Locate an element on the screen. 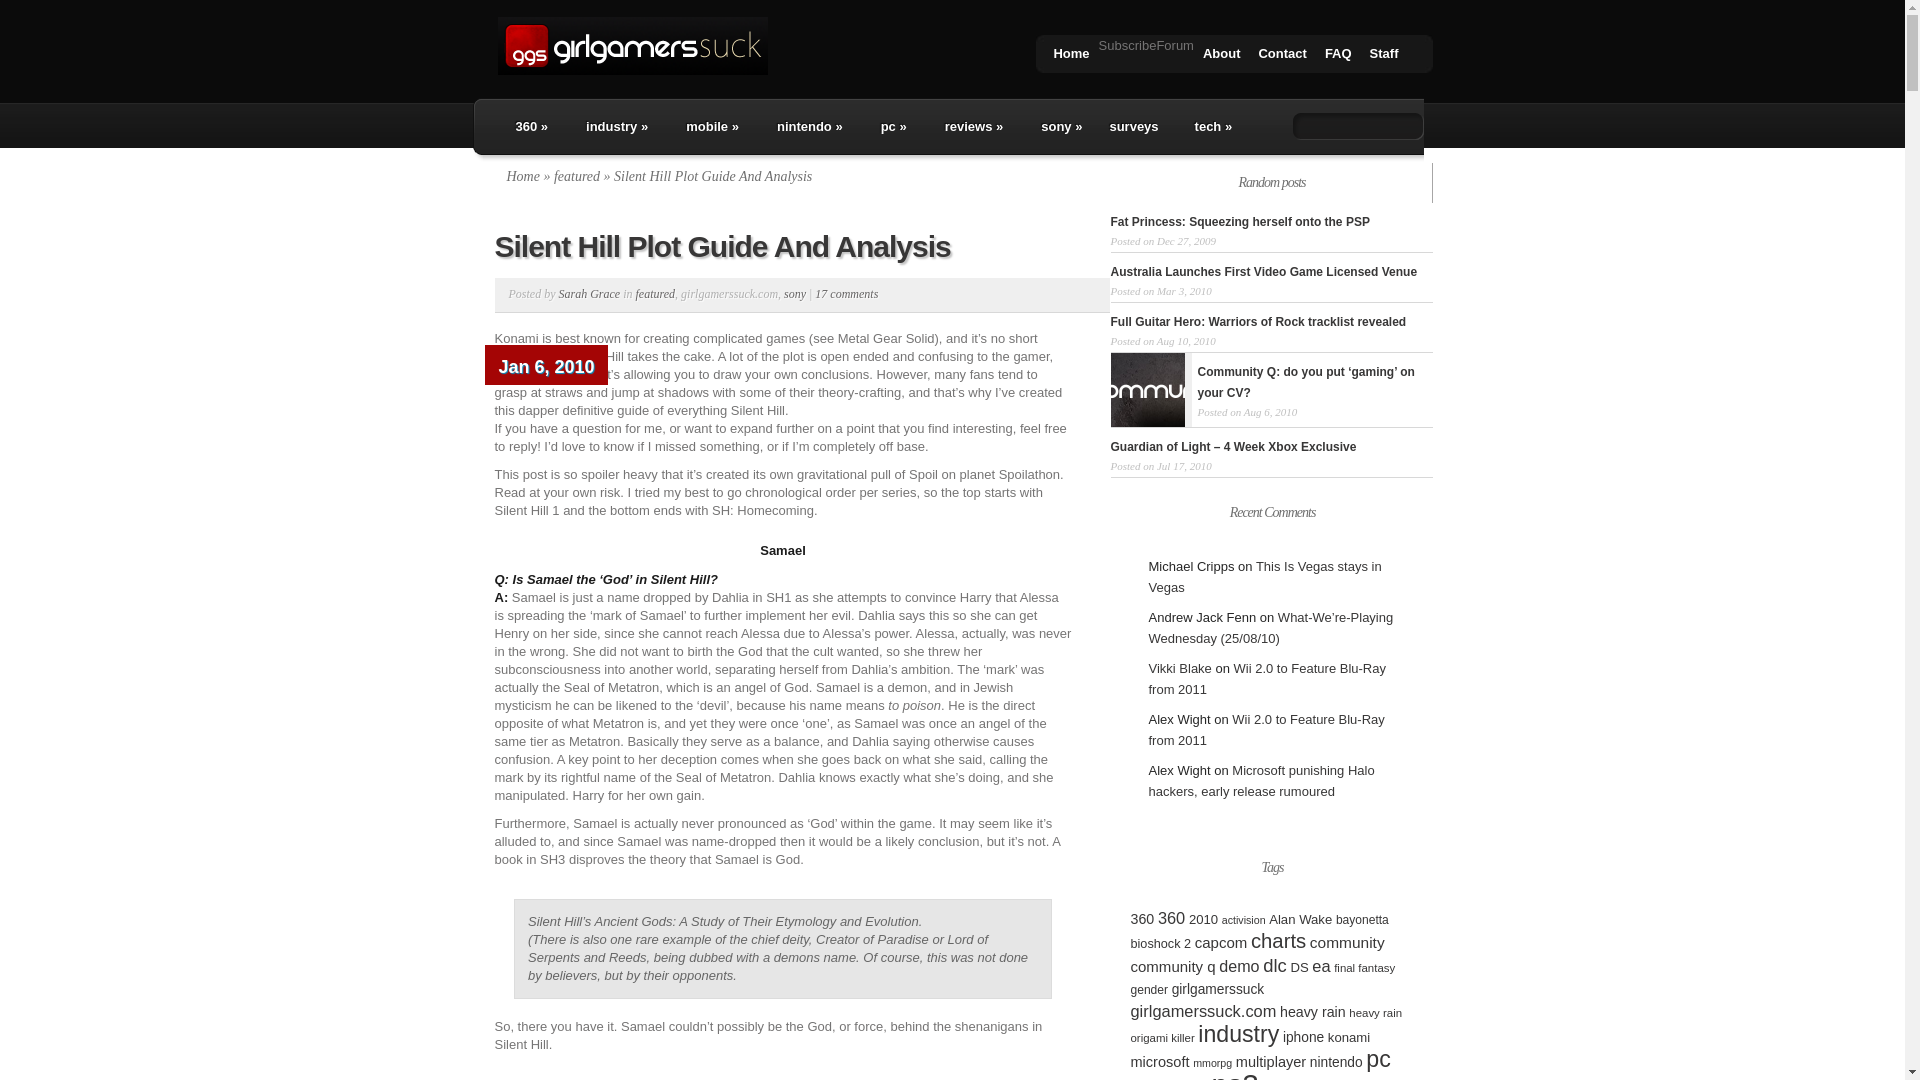 The height and width of the screenshot is (1080, 1920). Sarah Grace is located at coordinates (589, 294).